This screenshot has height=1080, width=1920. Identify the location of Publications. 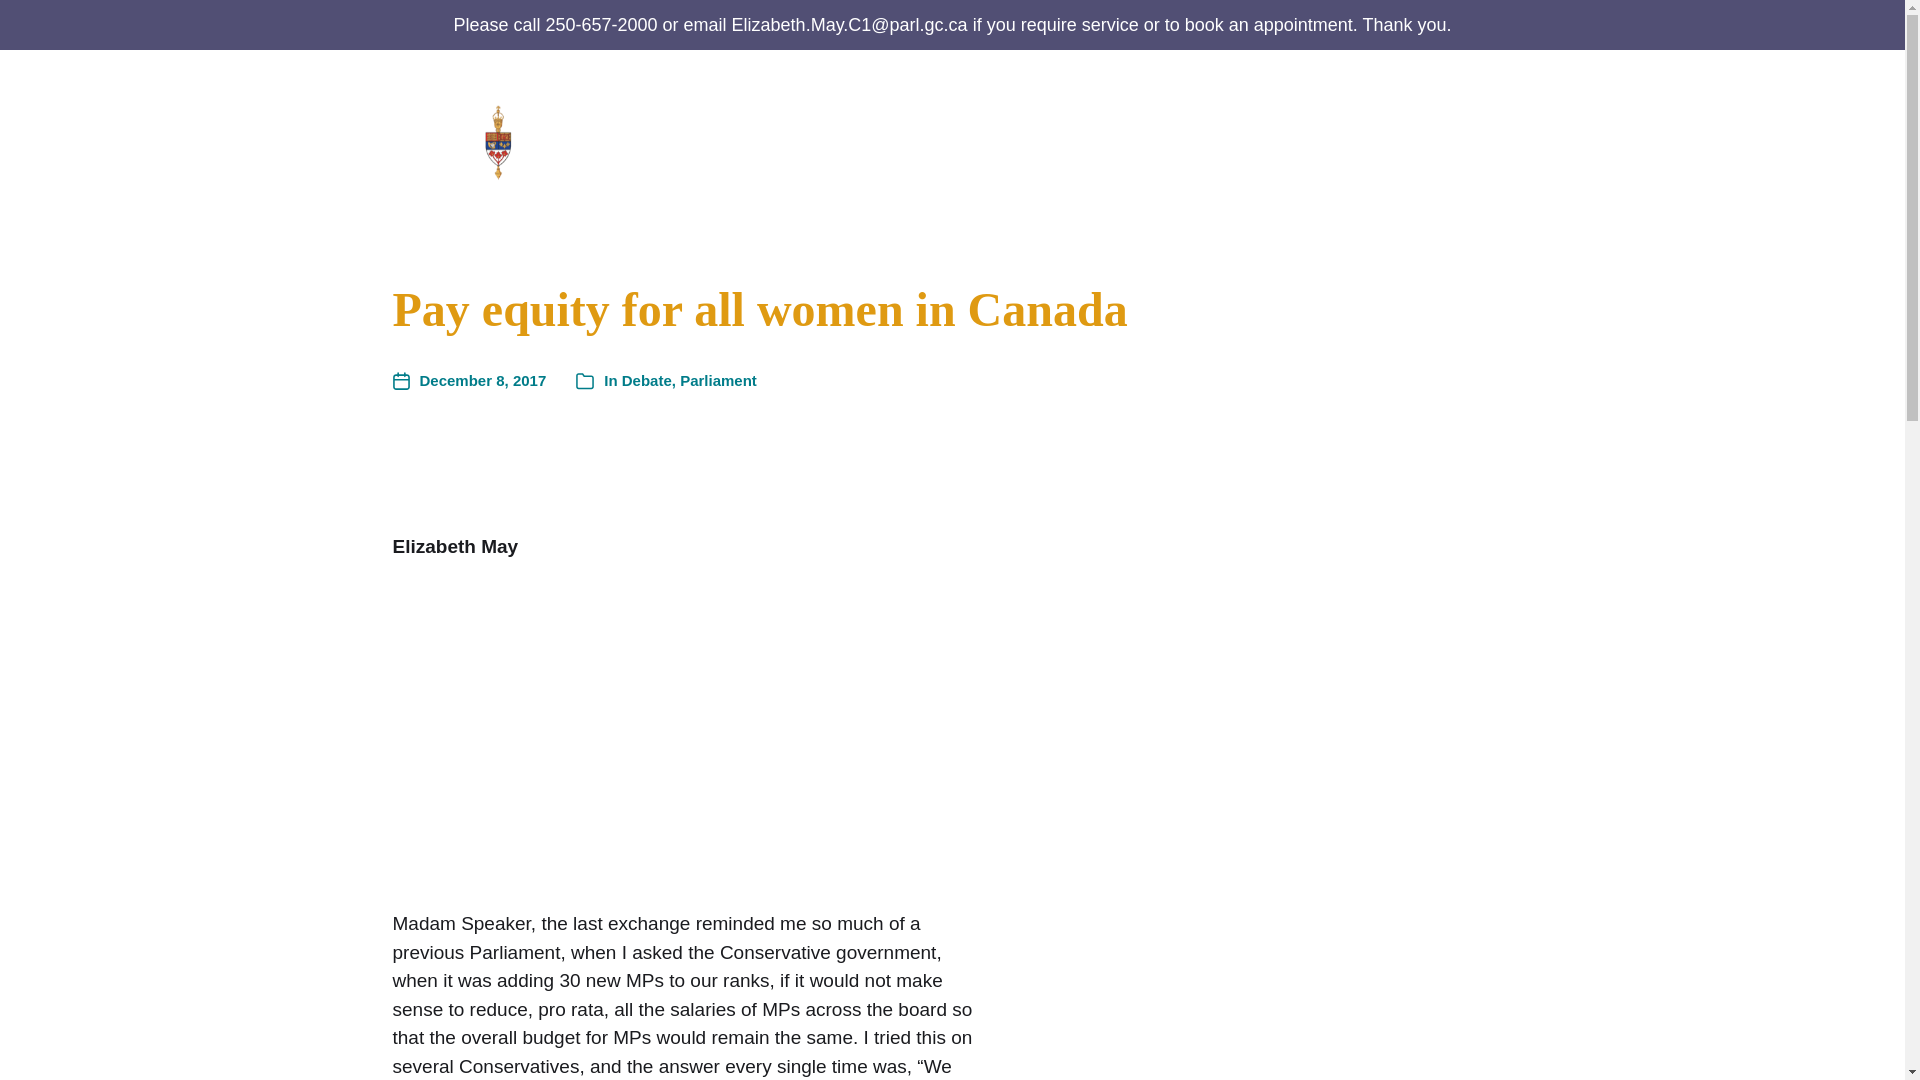
(1113, 140).